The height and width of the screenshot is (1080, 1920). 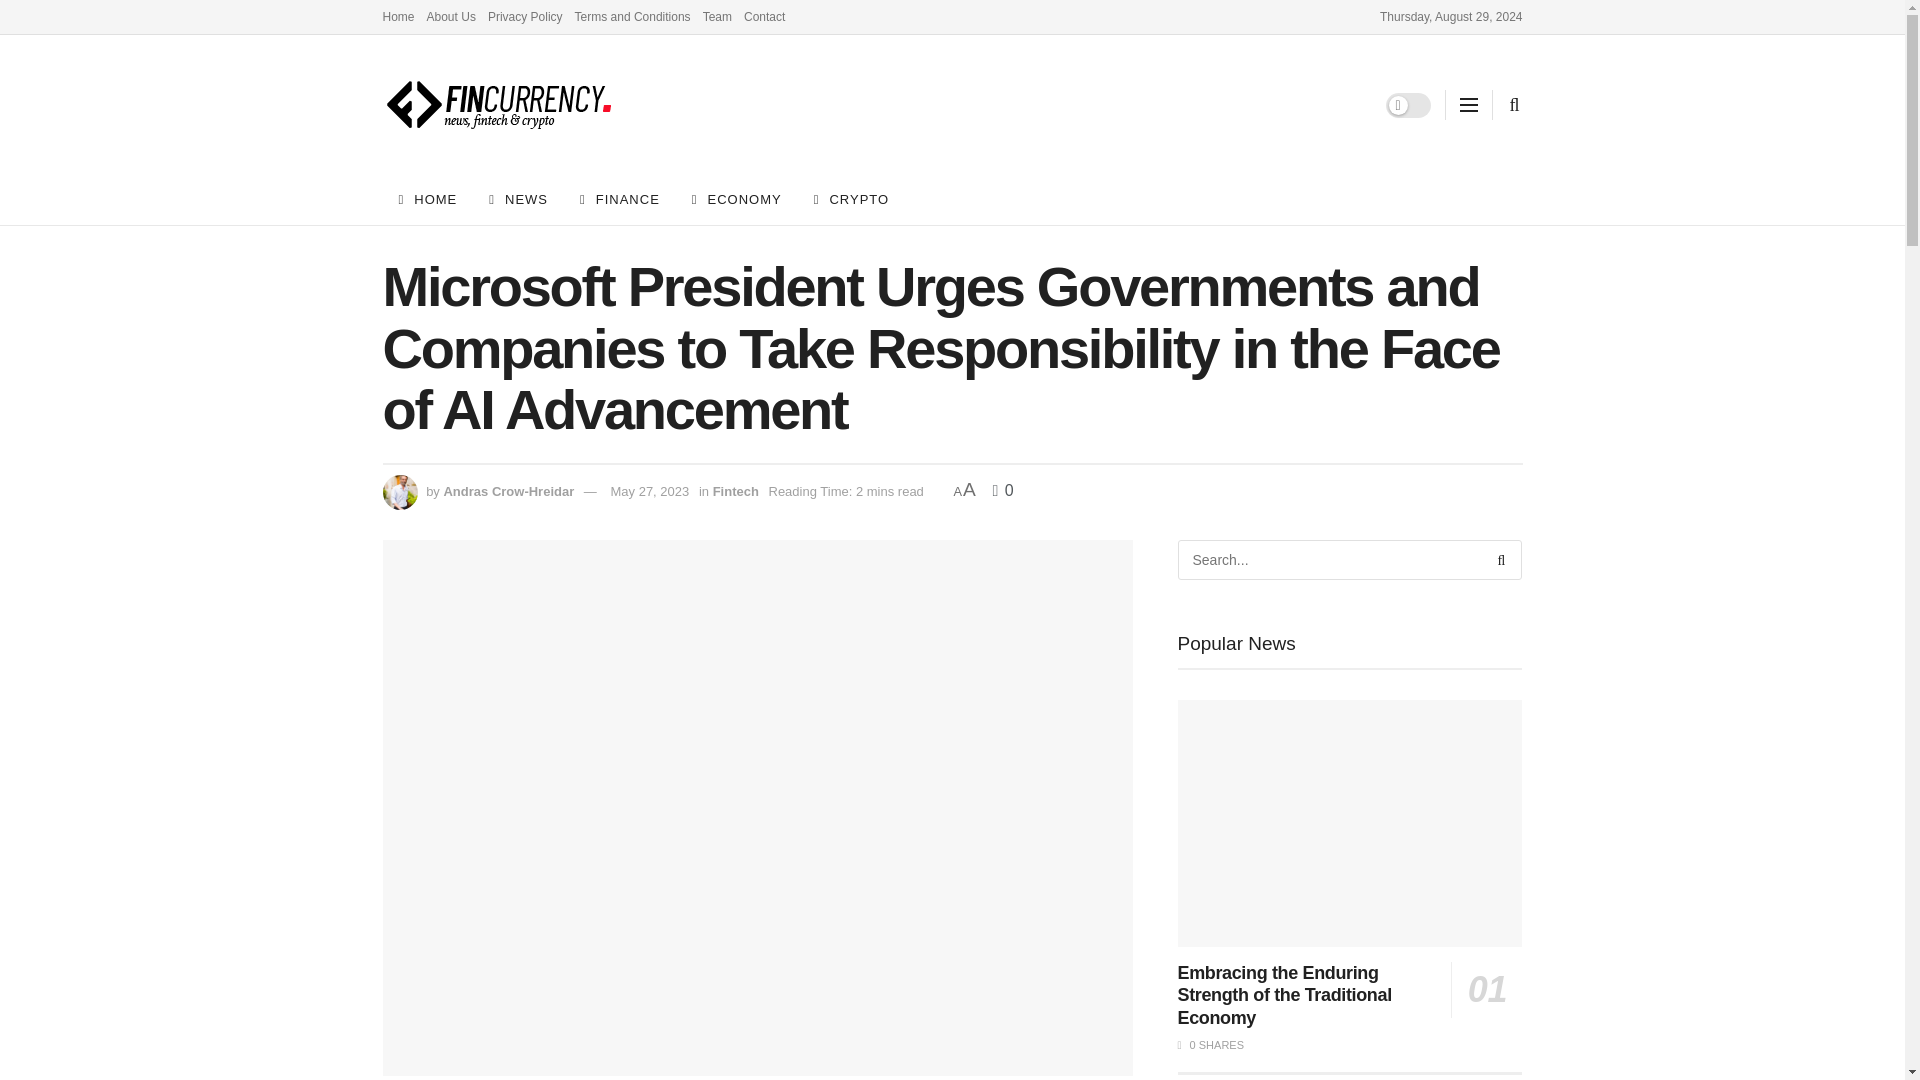 I want to click on 0, so click(x=1002, y=490).